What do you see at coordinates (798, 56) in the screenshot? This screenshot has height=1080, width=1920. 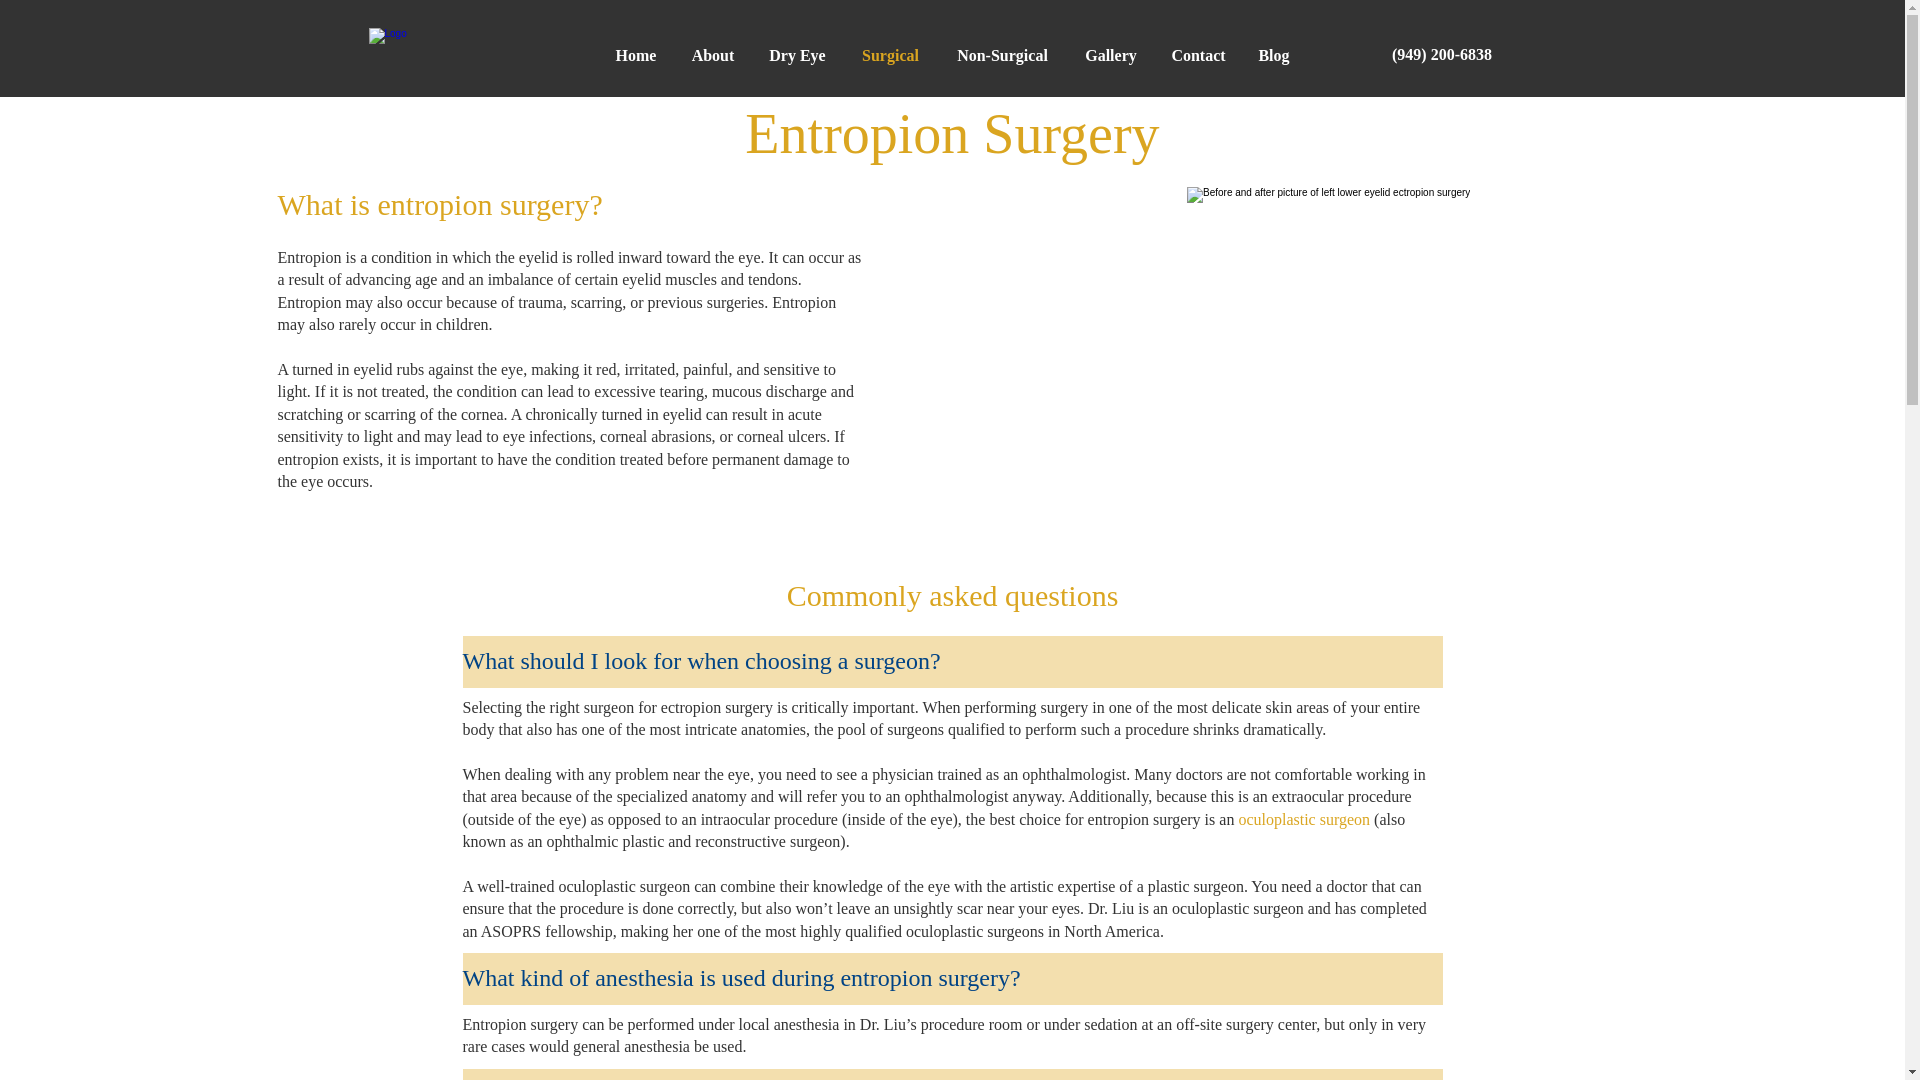 I see `Dry Eye` at bounding box center [798, 56].